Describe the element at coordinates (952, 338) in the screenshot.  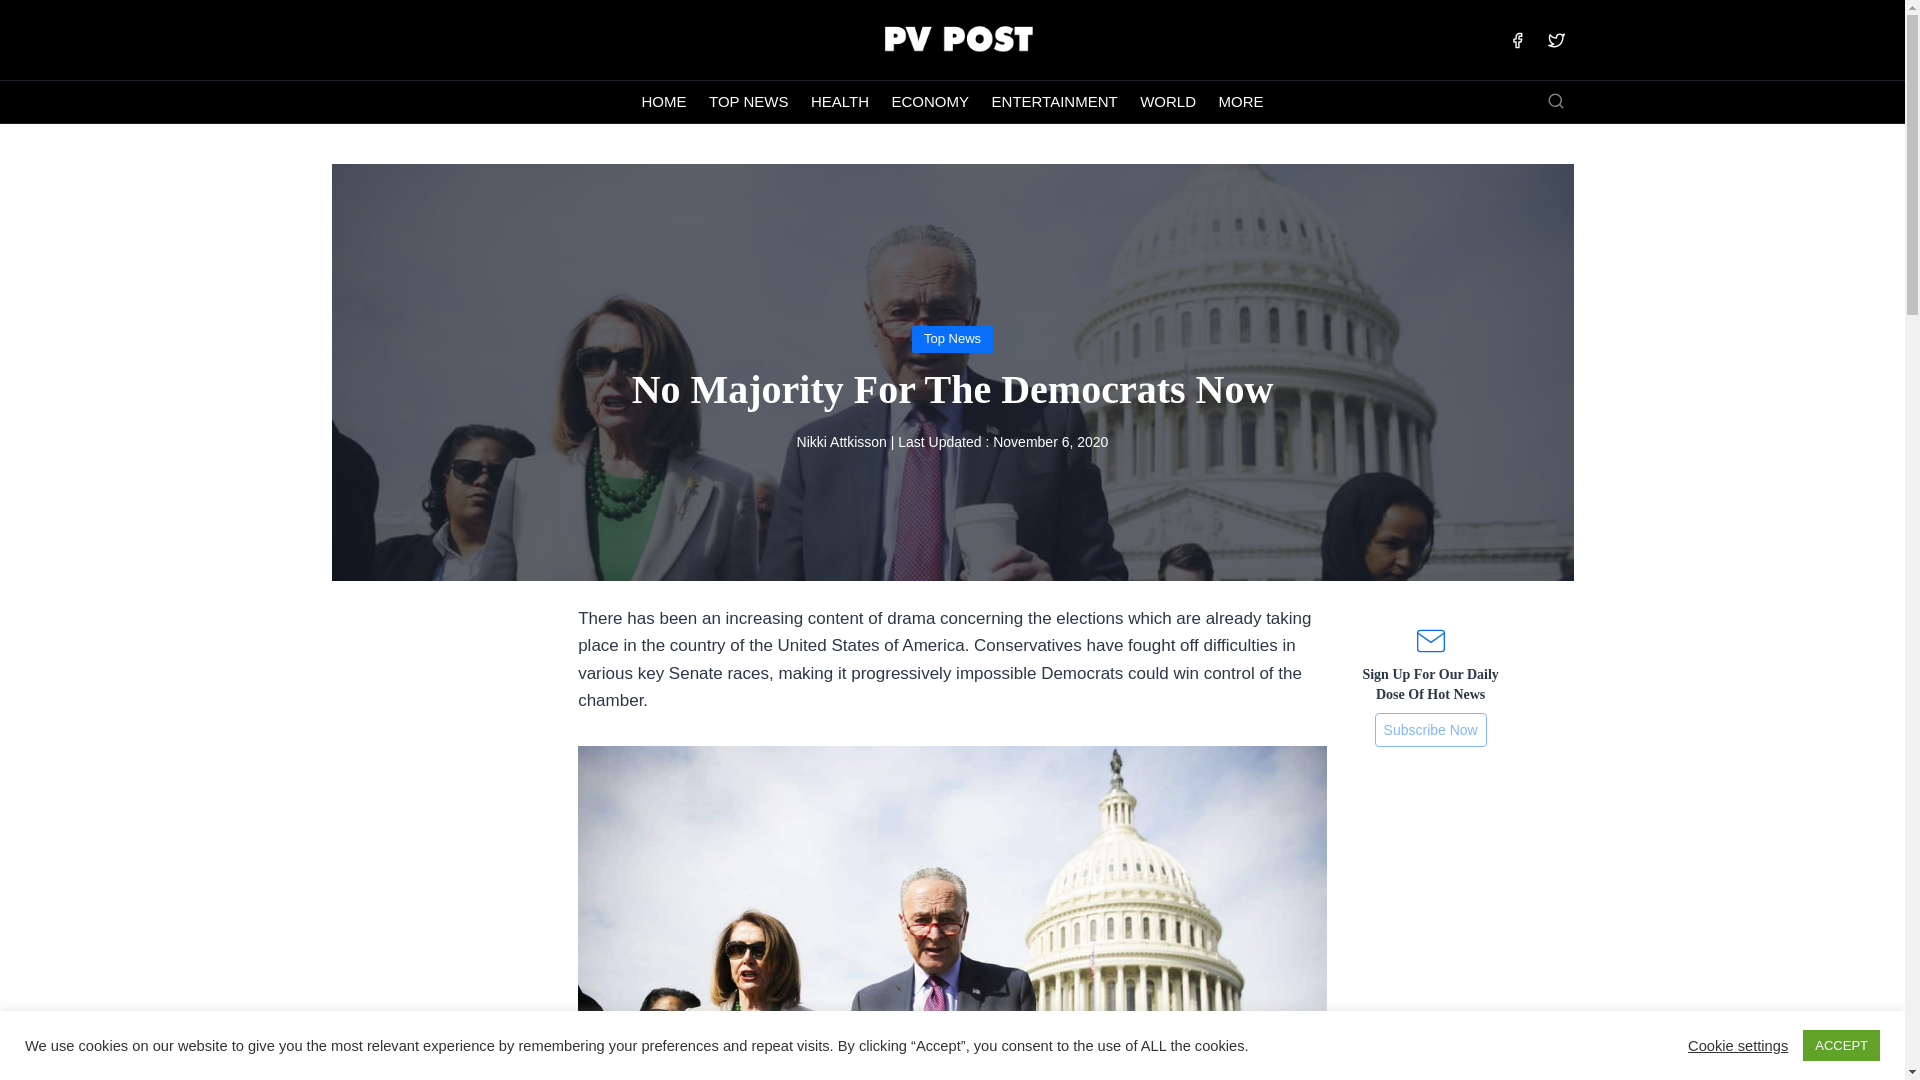
I see `Top News` at that location.